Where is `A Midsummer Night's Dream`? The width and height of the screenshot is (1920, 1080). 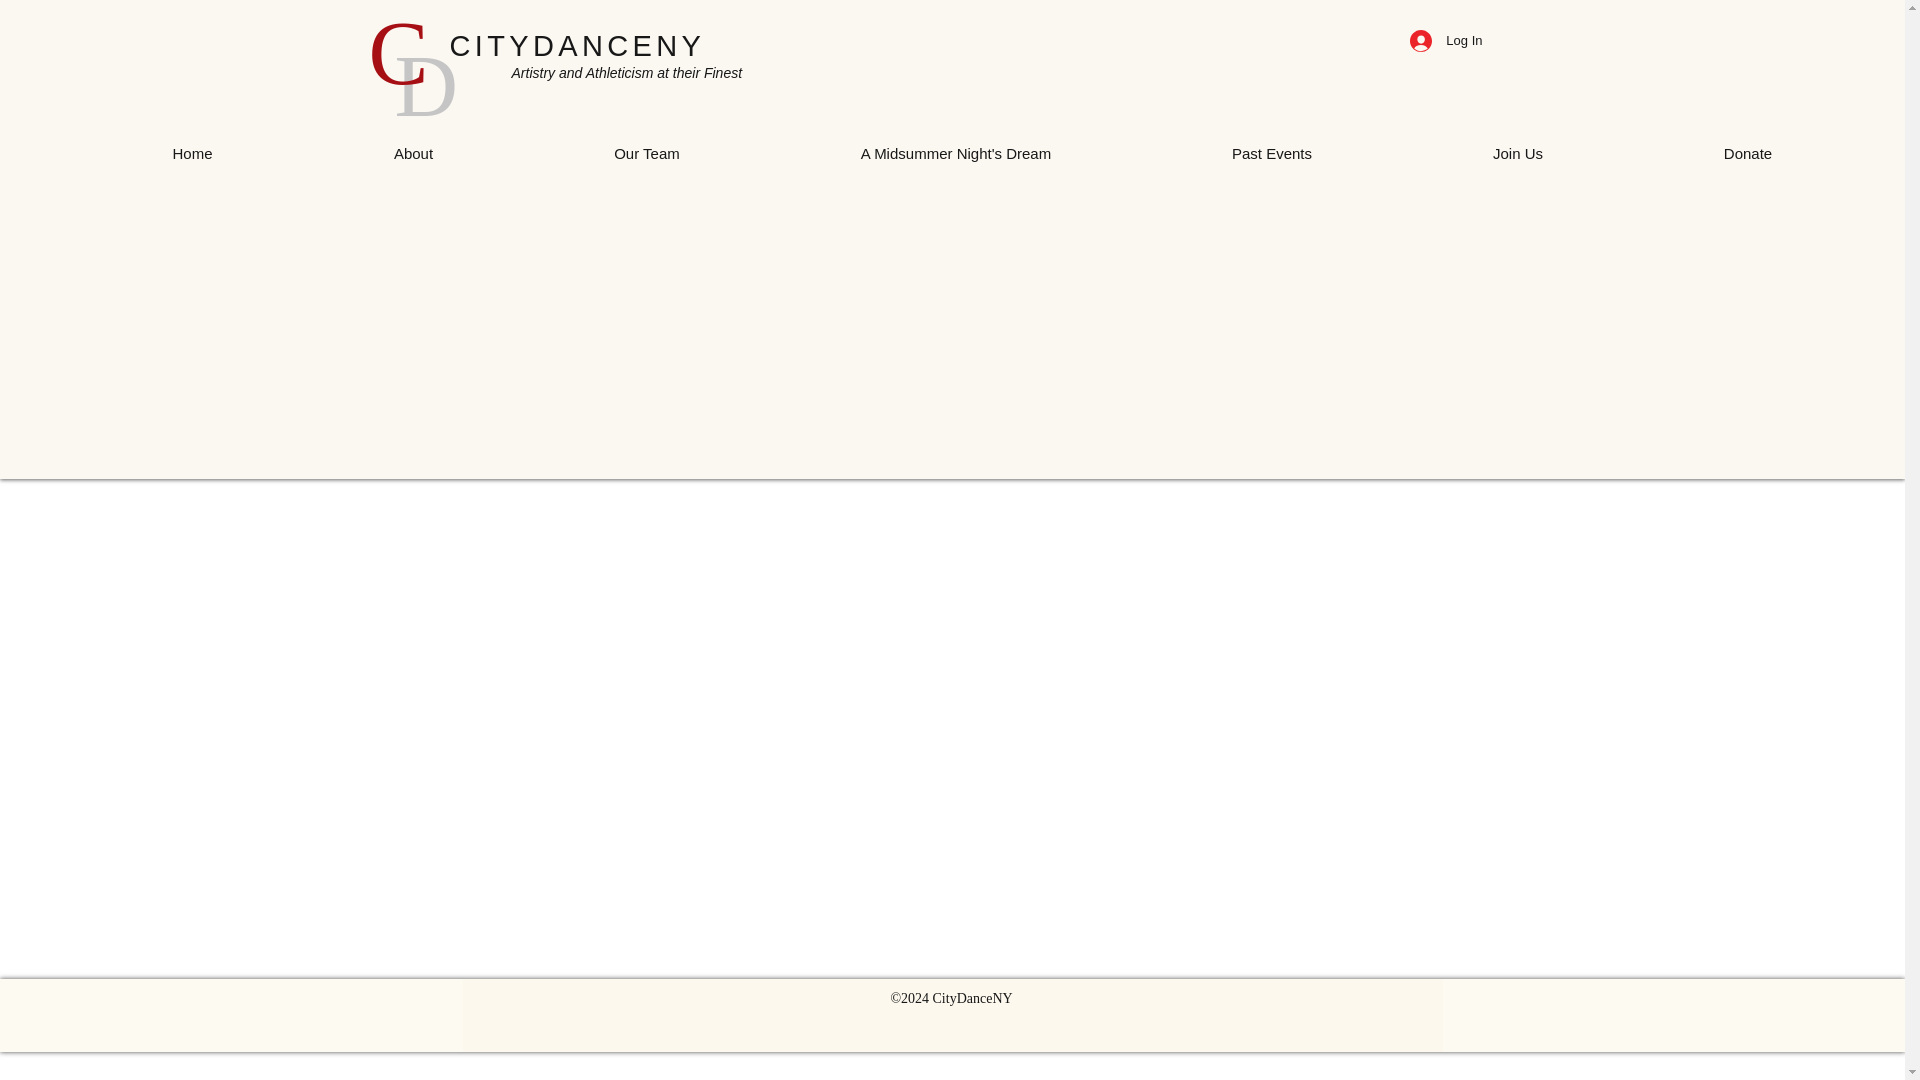 A Midsummer Night's Dream is located at coordinates (954, 146).